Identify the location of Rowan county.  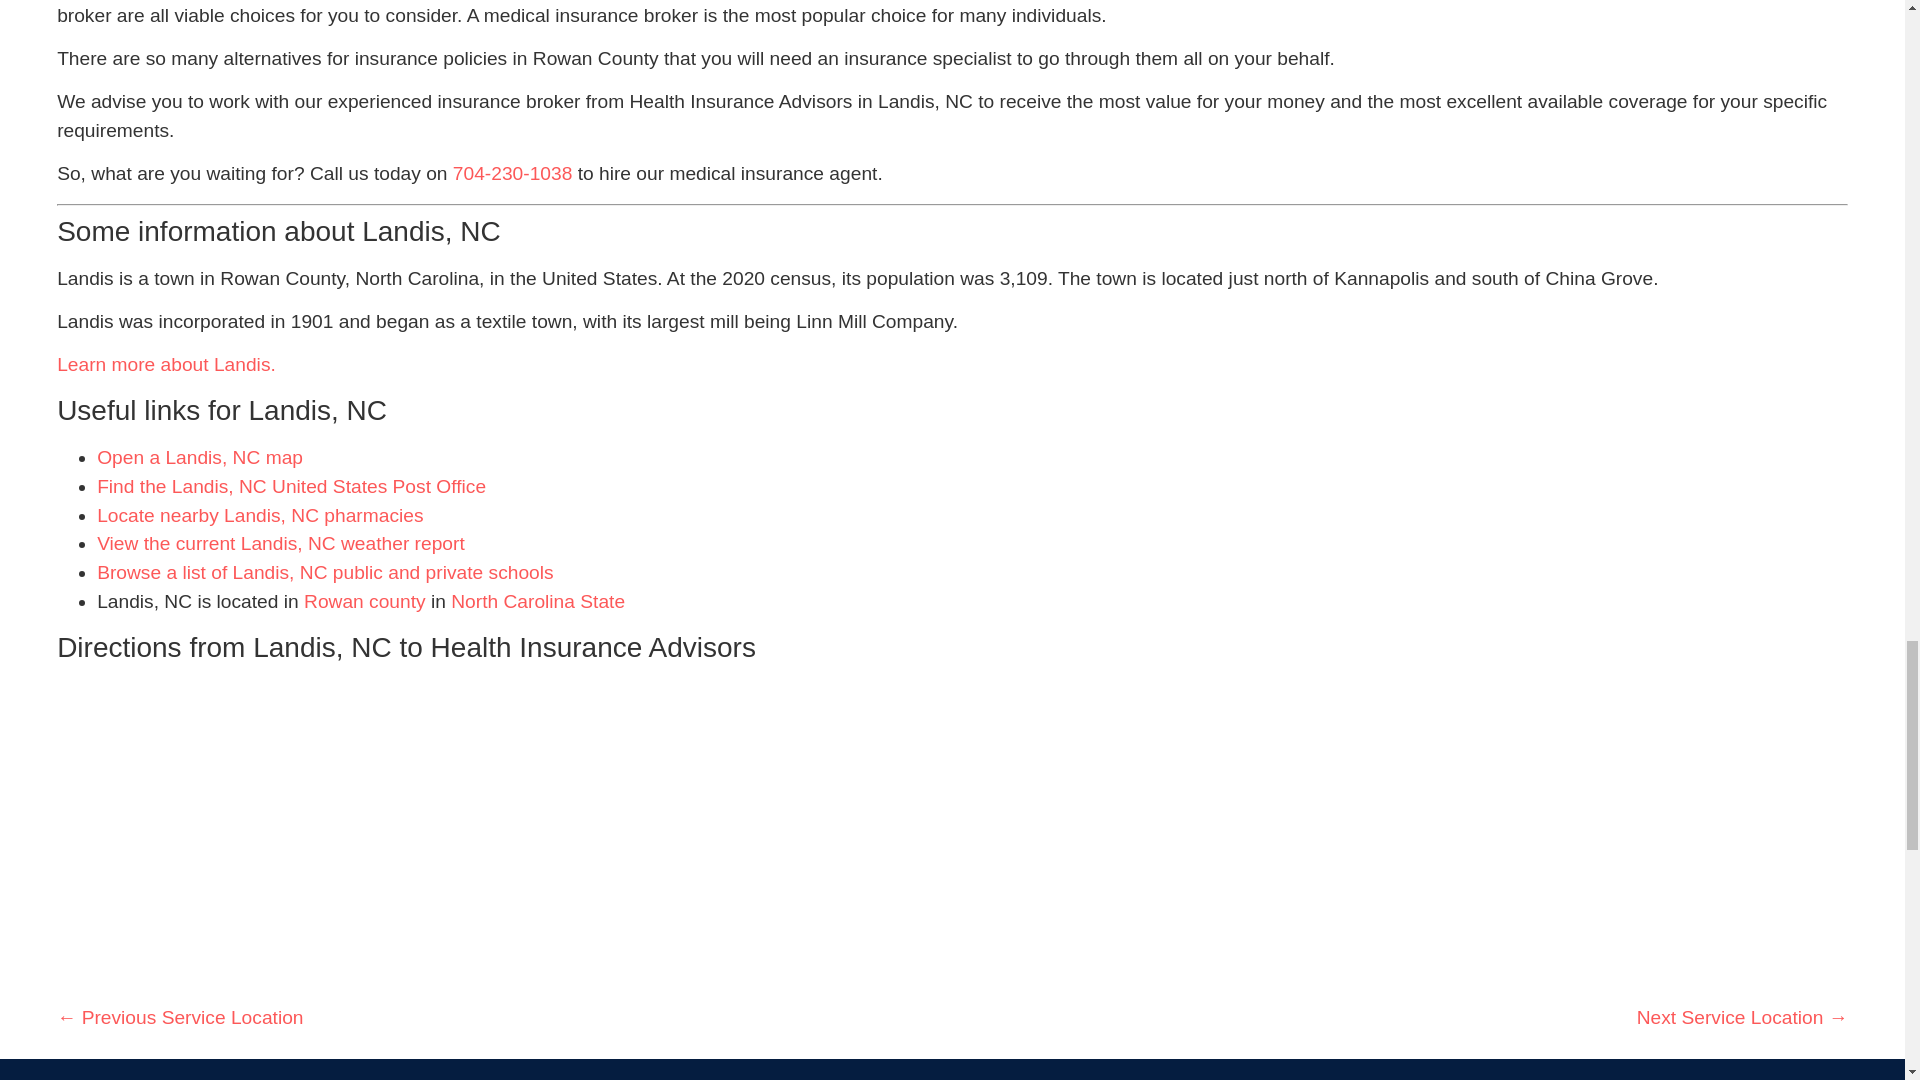
(364, 601).